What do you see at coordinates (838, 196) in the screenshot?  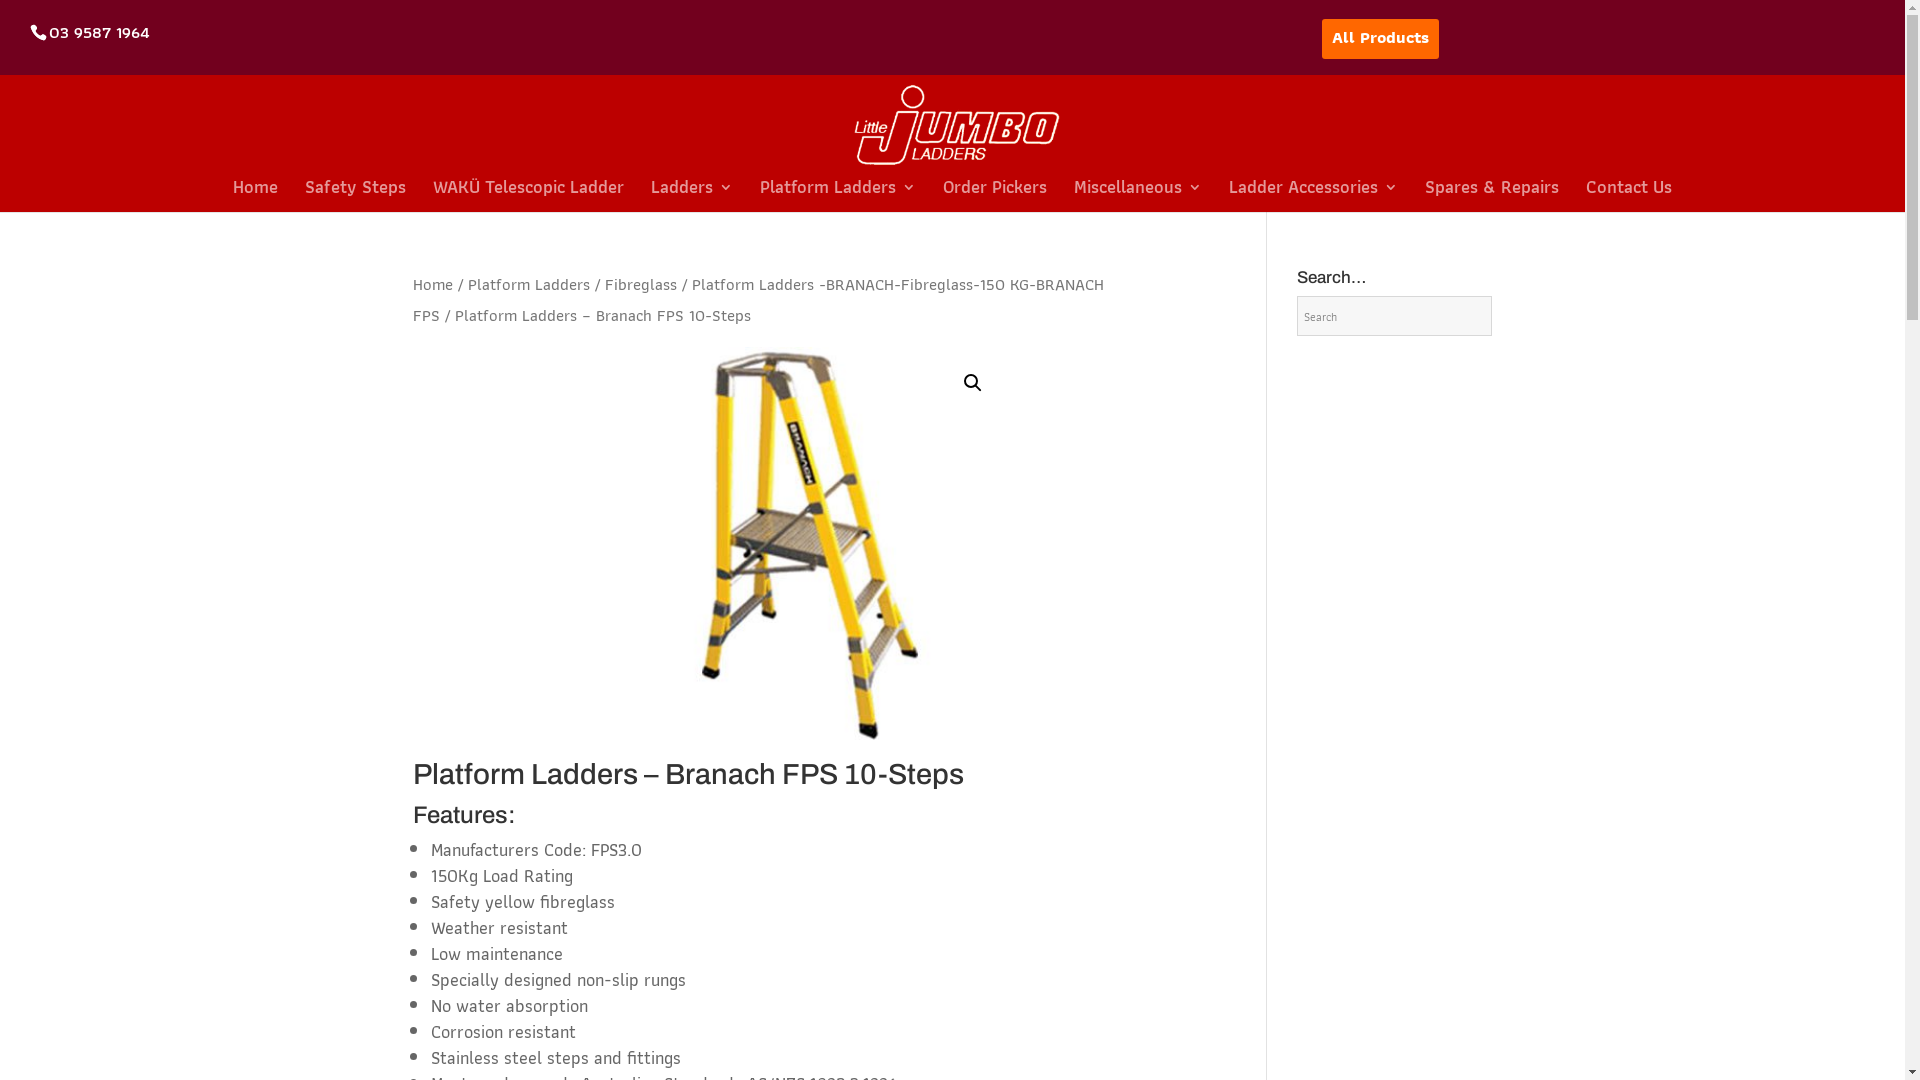 I see `Platform Ladders` at bounding box center [838, 196].